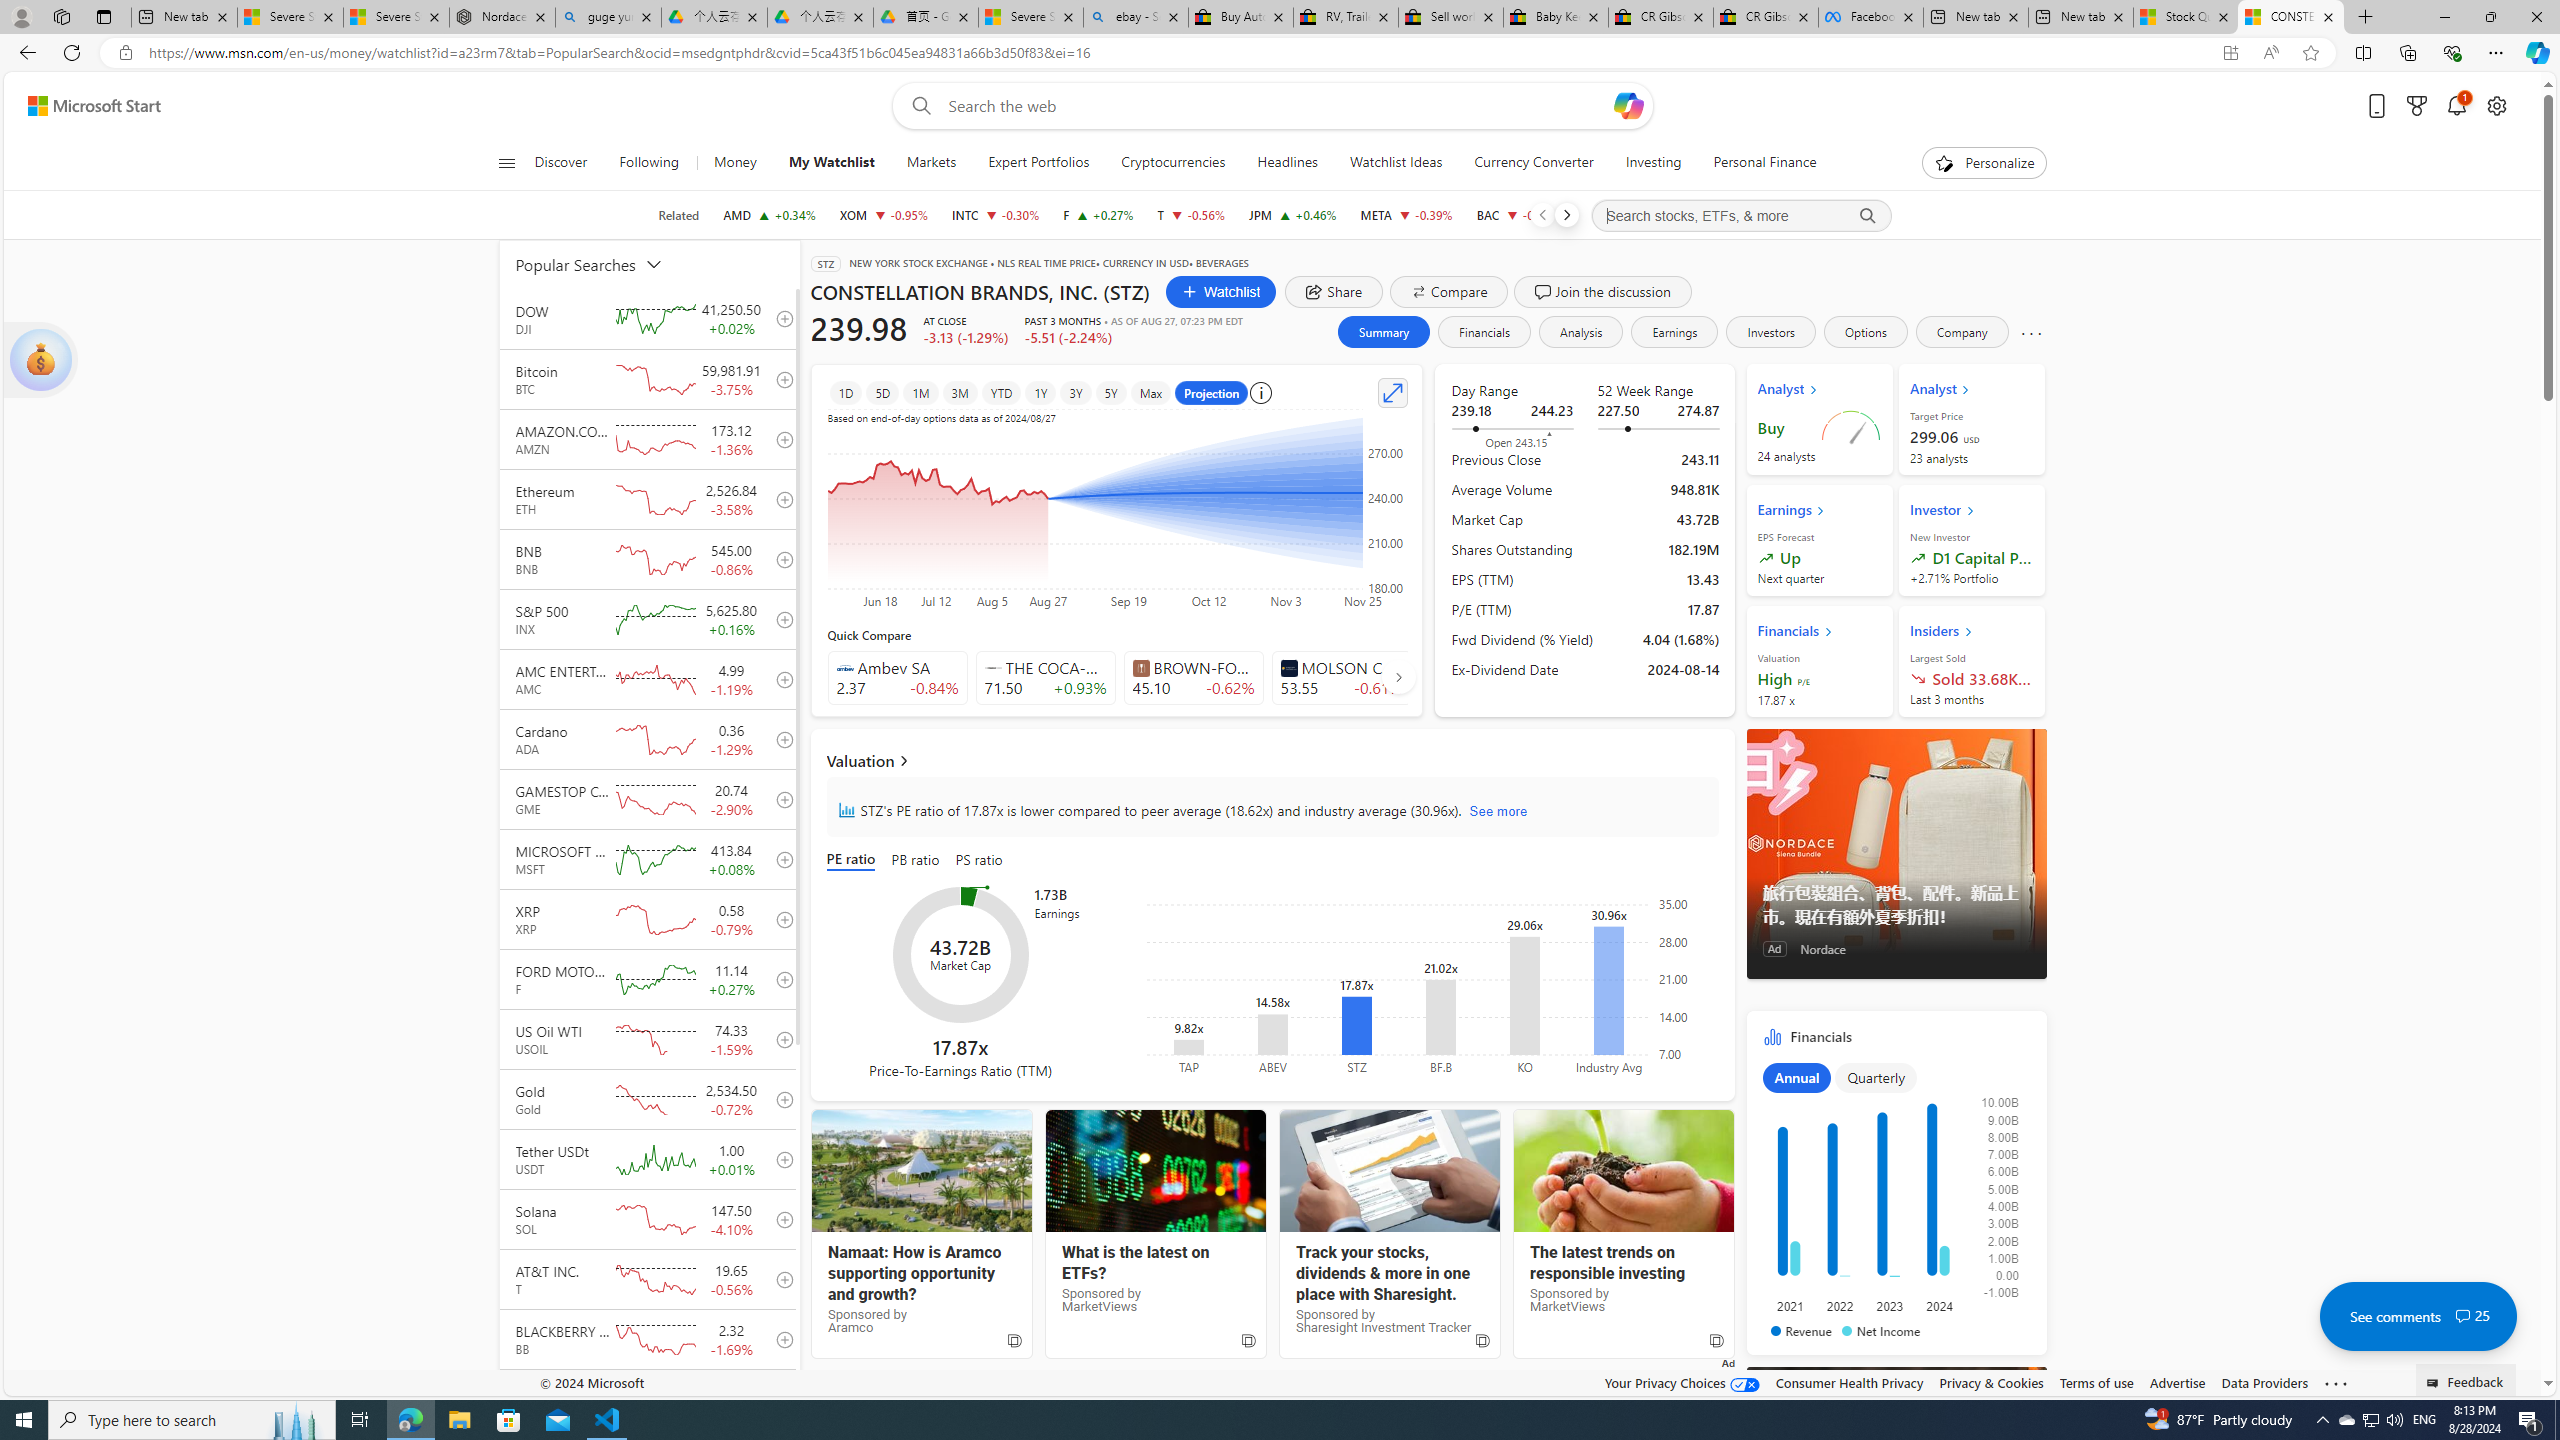  Describe the element at coordinates (996, 215) in the screenshot. I see `INTC INTEL CORPORATION decrease 20.07 -0.06 -0.30%` at that location.